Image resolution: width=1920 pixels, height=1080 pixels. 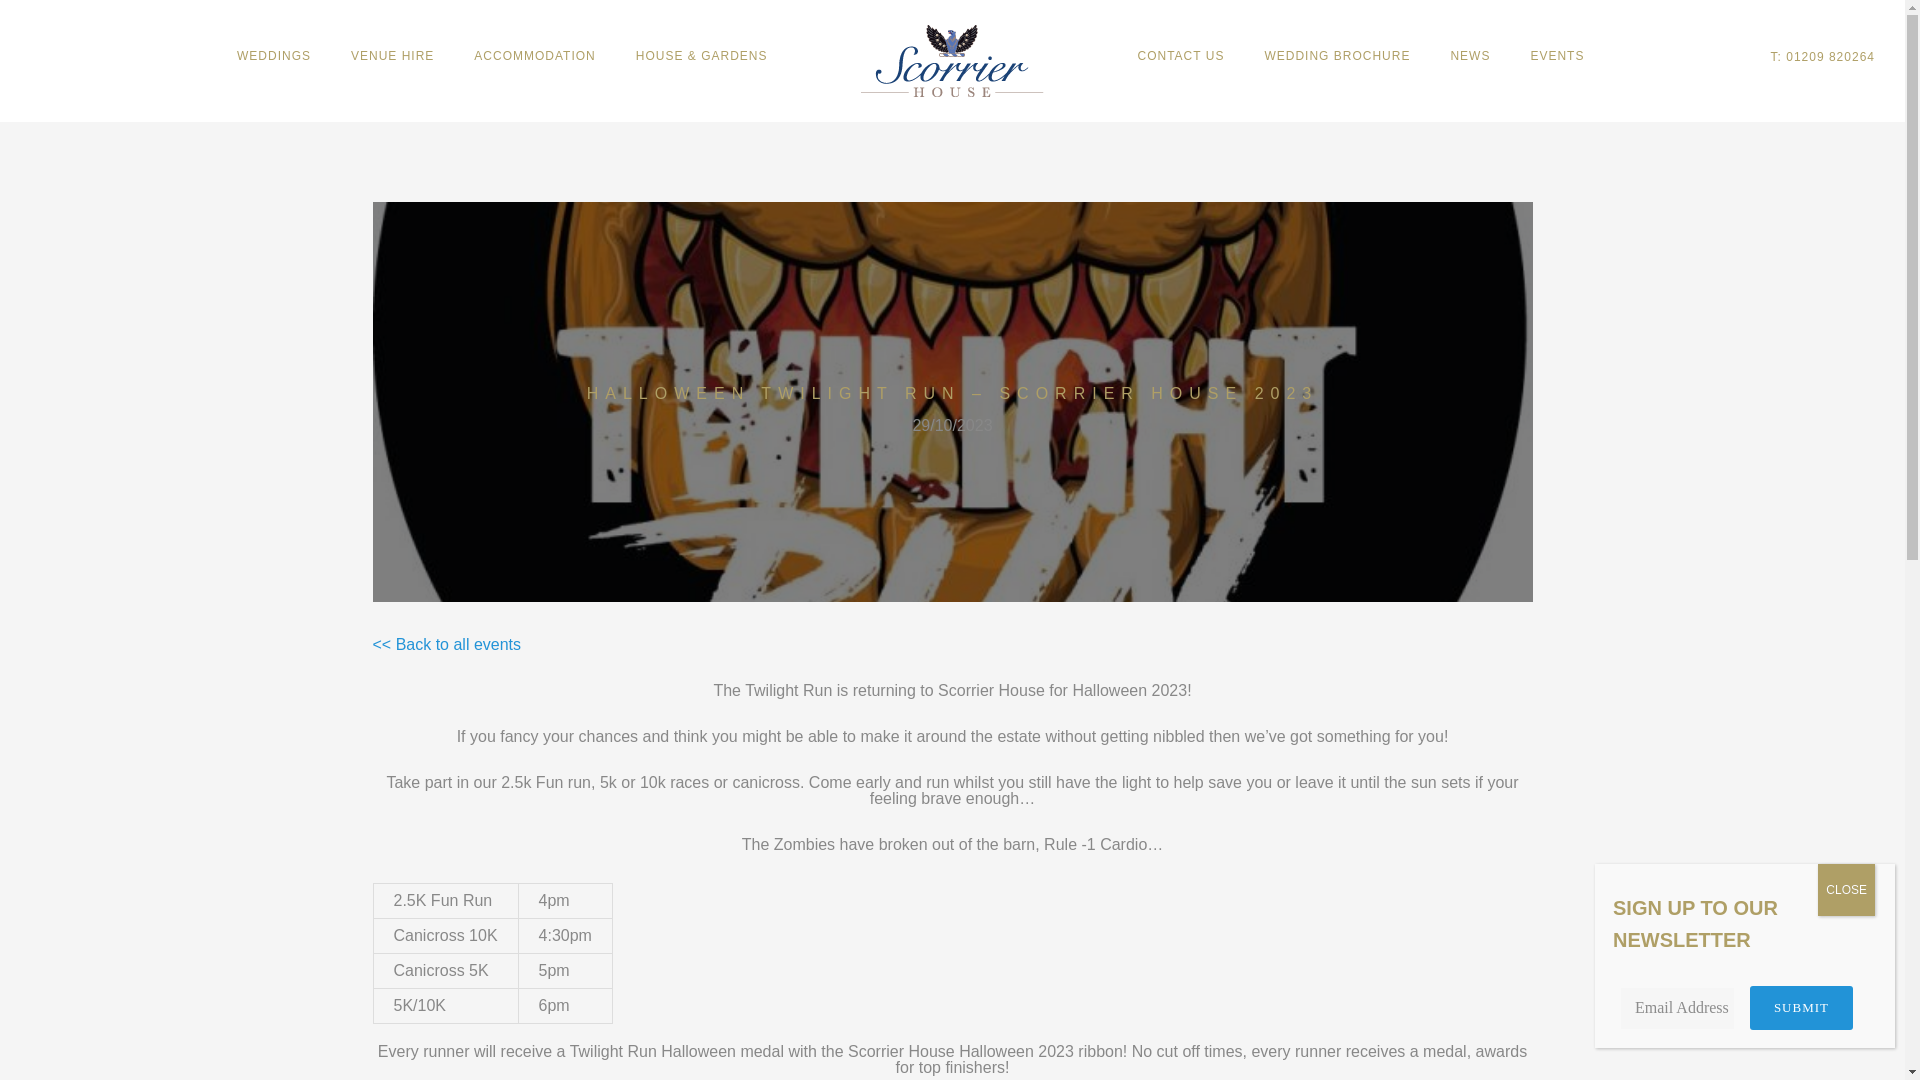 I want to click on WEDDING BROCHURE, so click(x=1337, y=55).